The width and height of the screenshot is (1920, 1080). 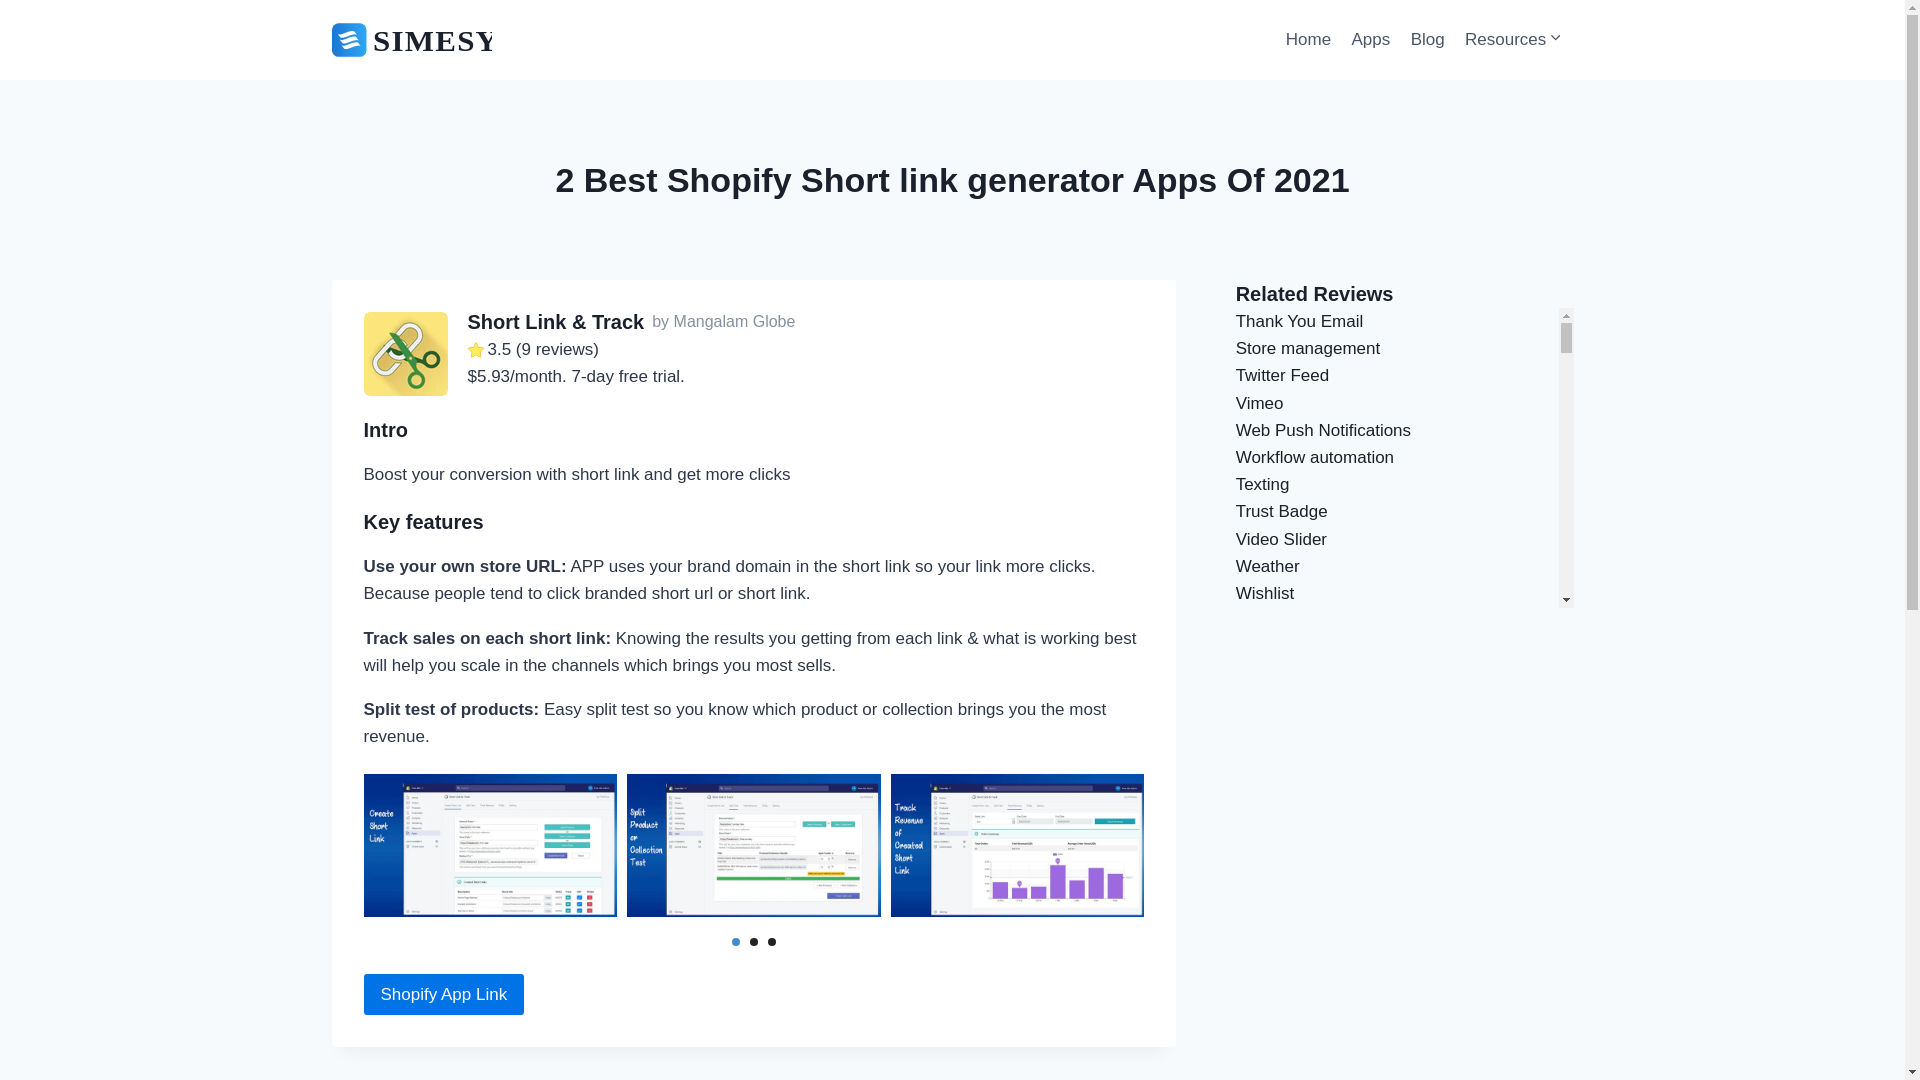 I want to click on Create Short link - Short url, so click(x=491, y=845).